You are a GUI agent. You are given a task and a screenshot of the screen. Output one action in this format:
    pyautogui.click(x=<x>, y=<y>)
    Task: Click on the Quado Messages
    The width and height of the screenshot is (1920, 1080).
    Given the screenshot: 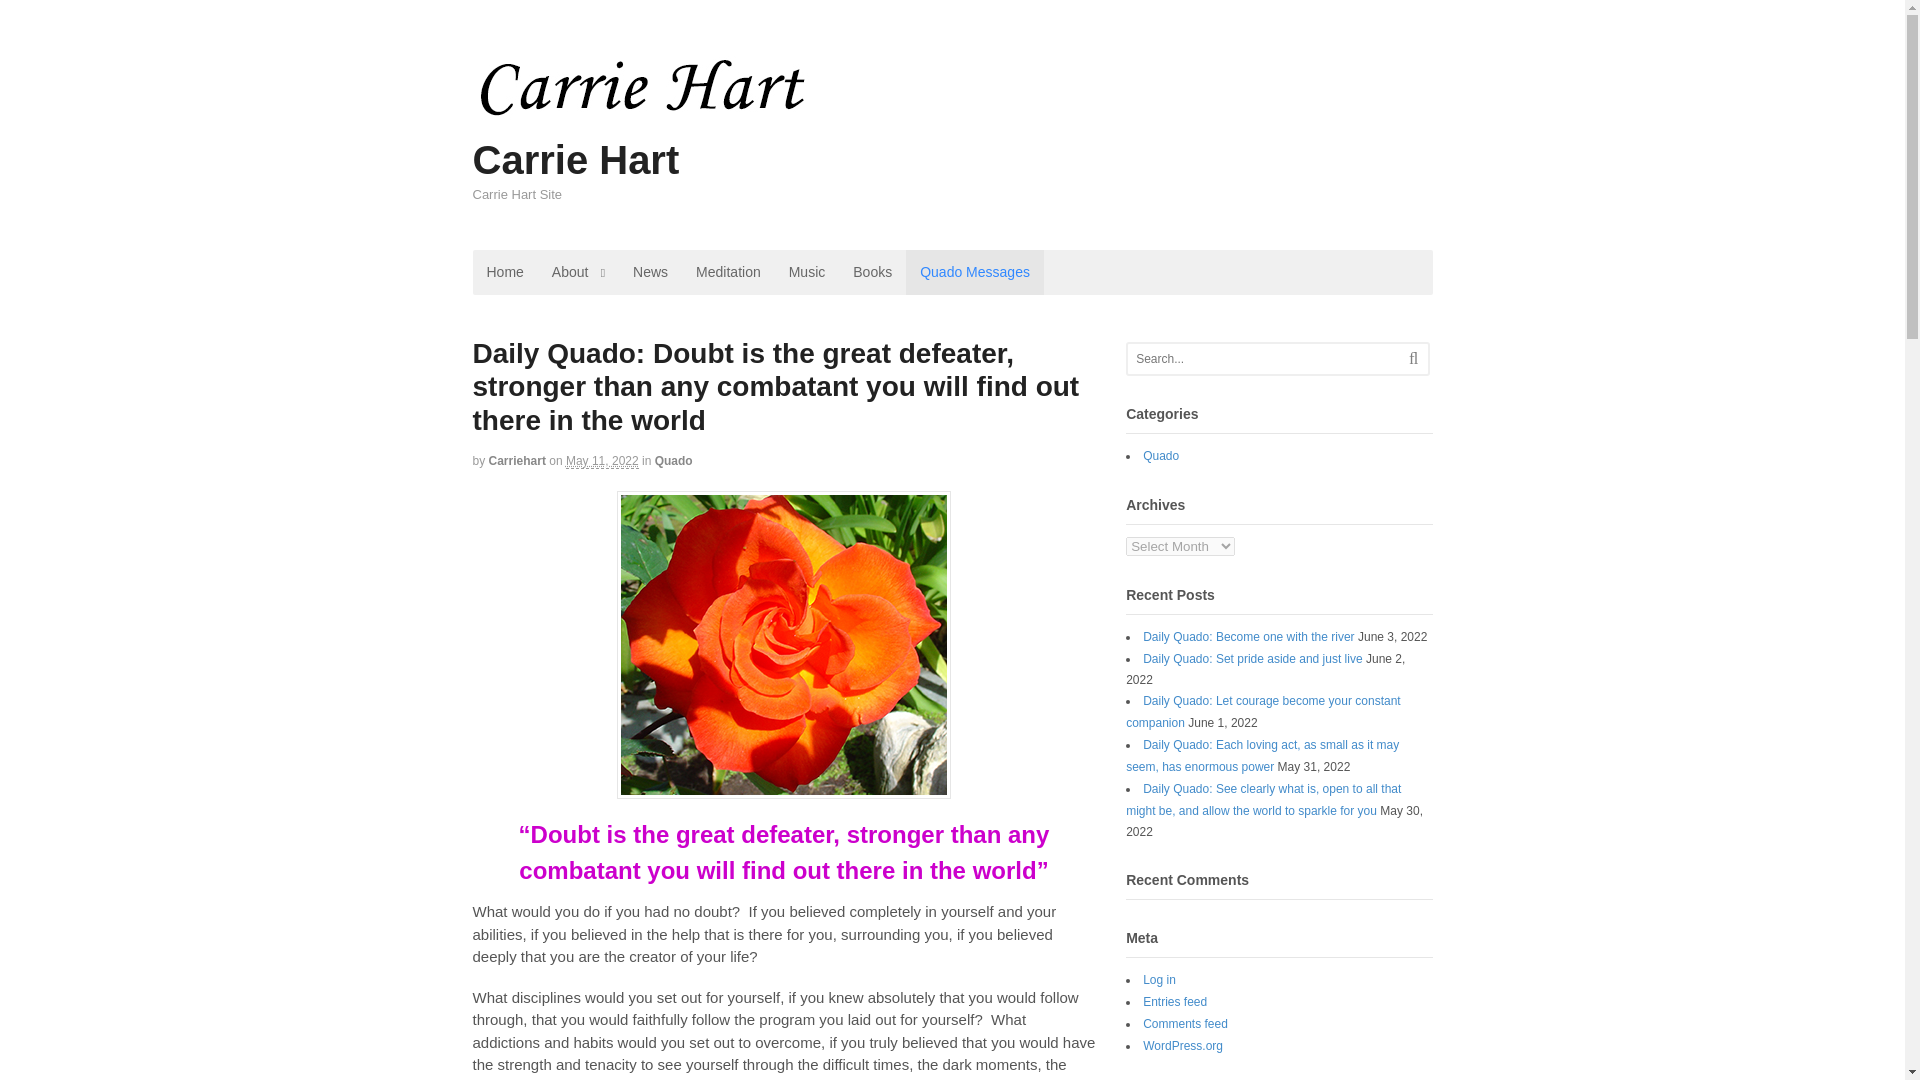 What is the action you would take?
    pyautogui.click(x=975, y=272)
    